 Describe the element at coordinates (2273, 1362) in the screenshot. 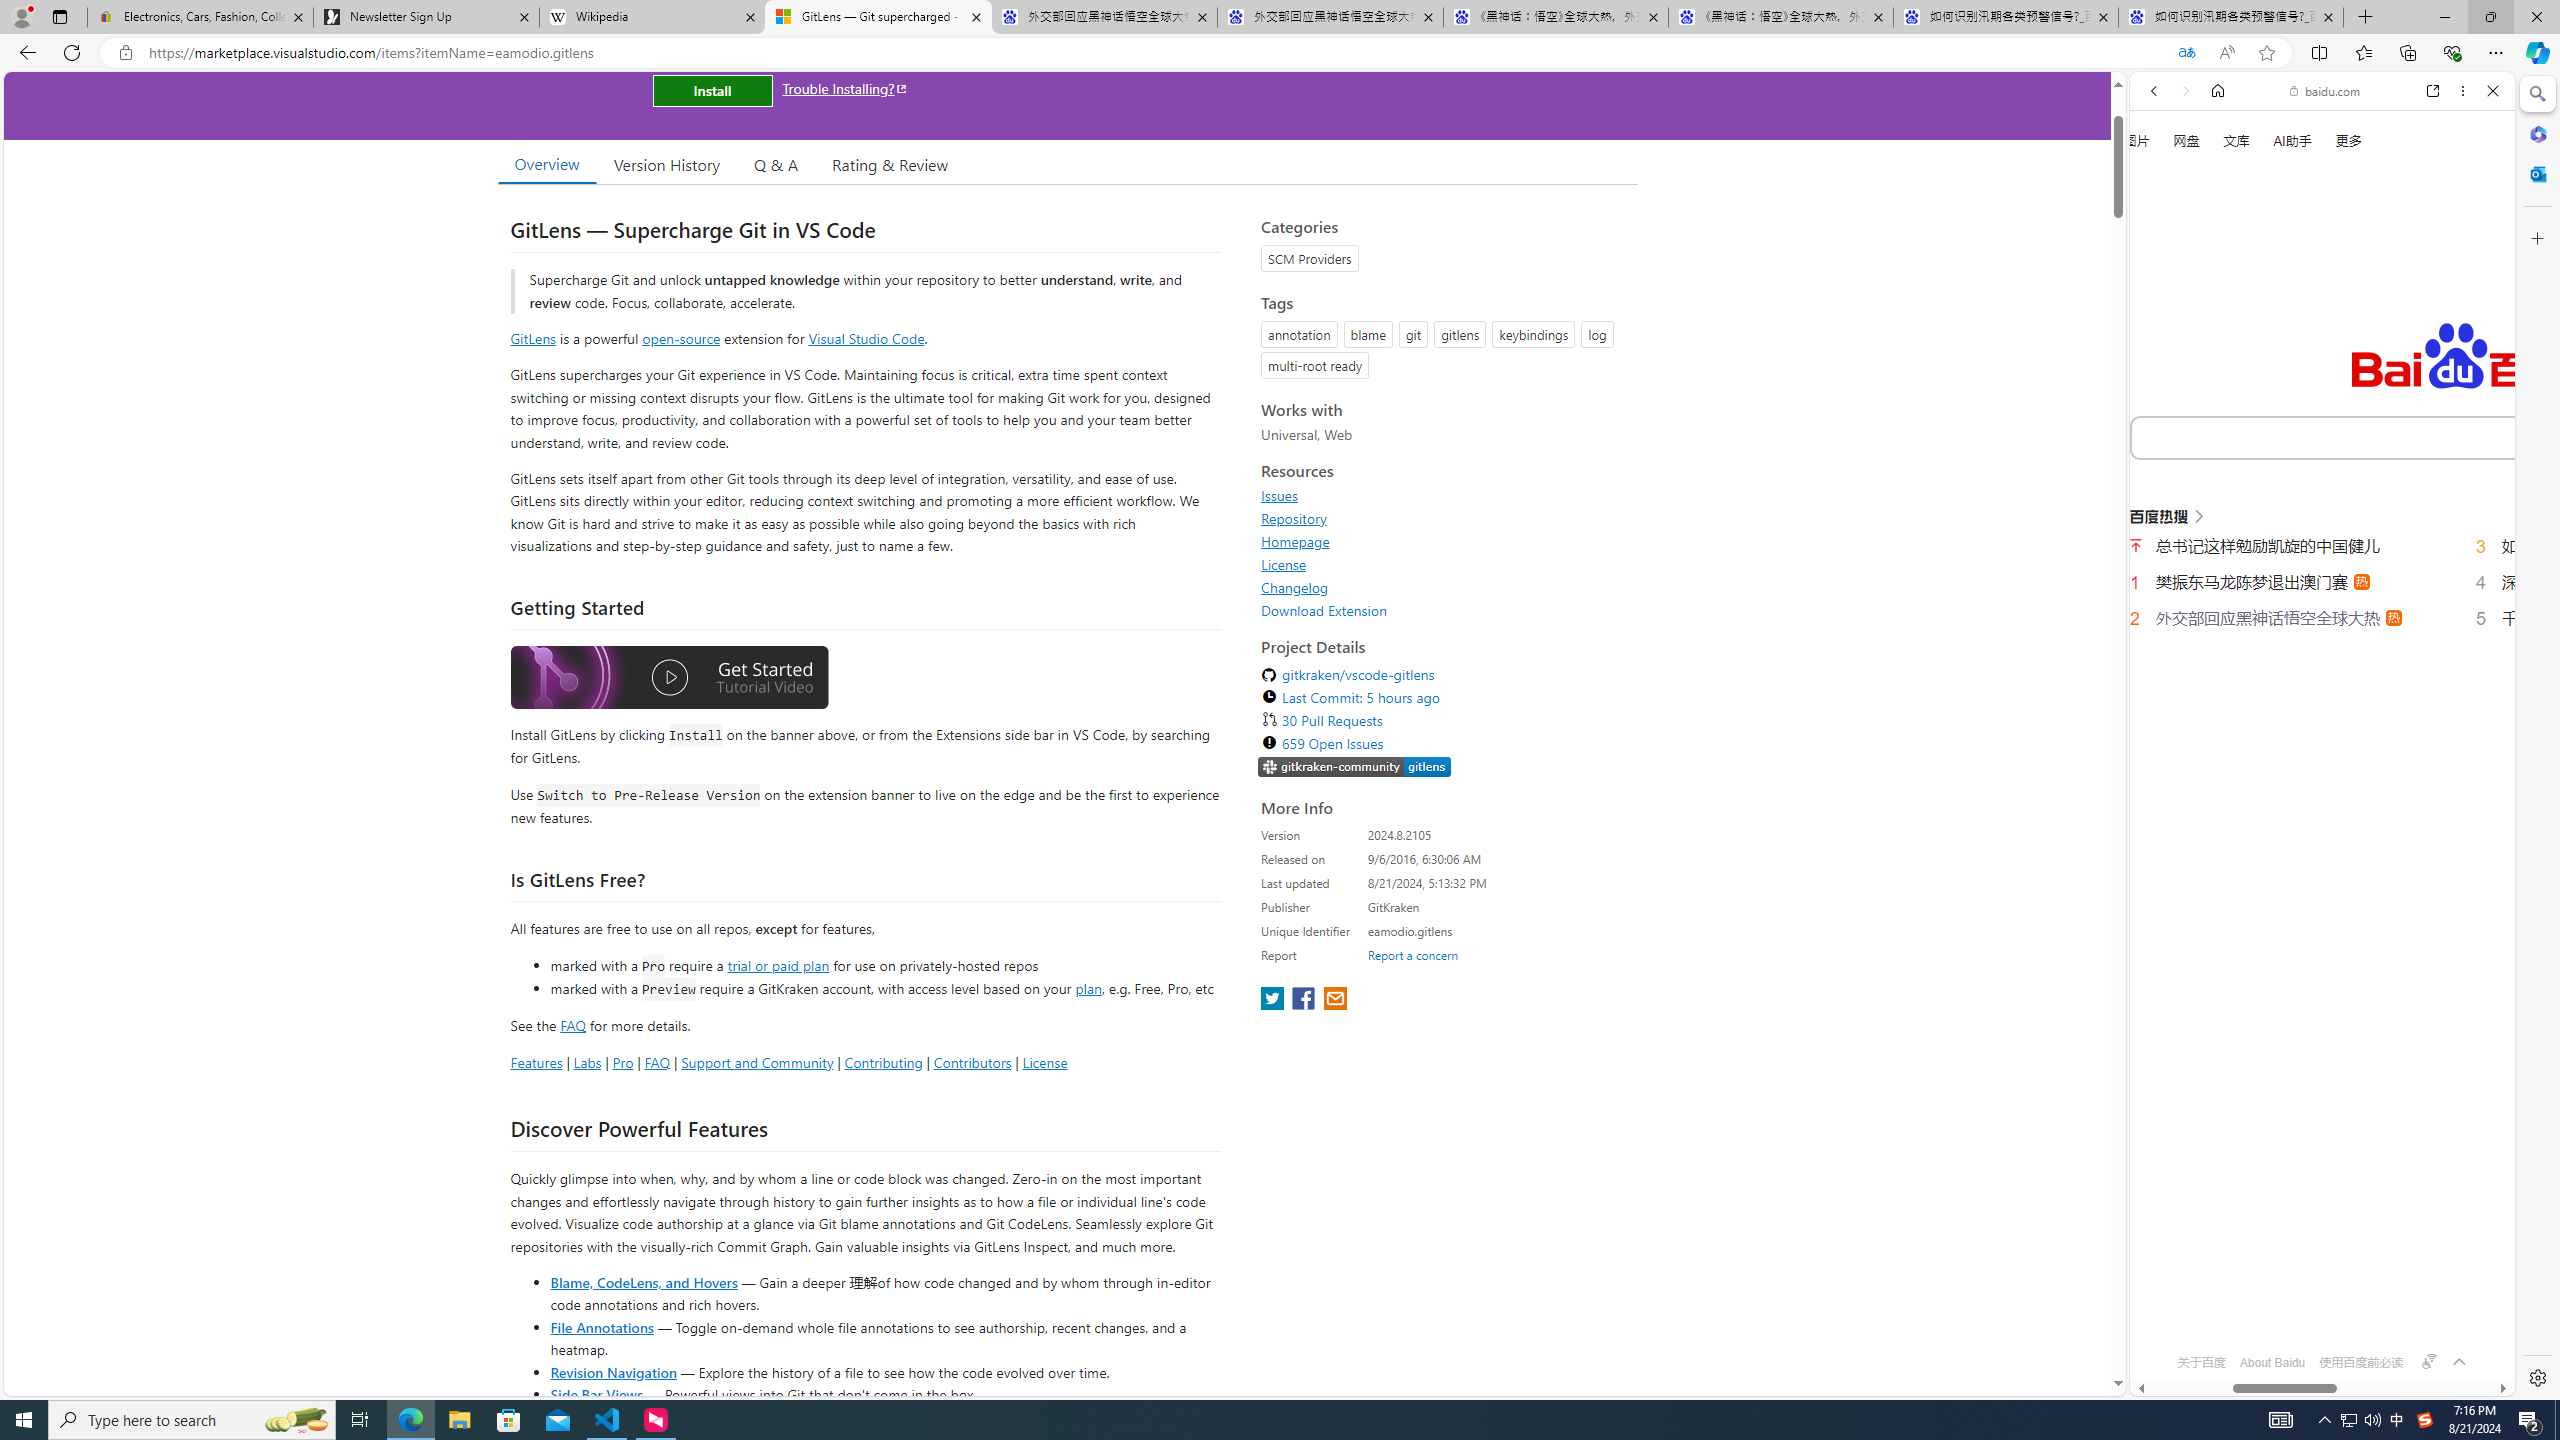

I see `About Baidu` at that location.